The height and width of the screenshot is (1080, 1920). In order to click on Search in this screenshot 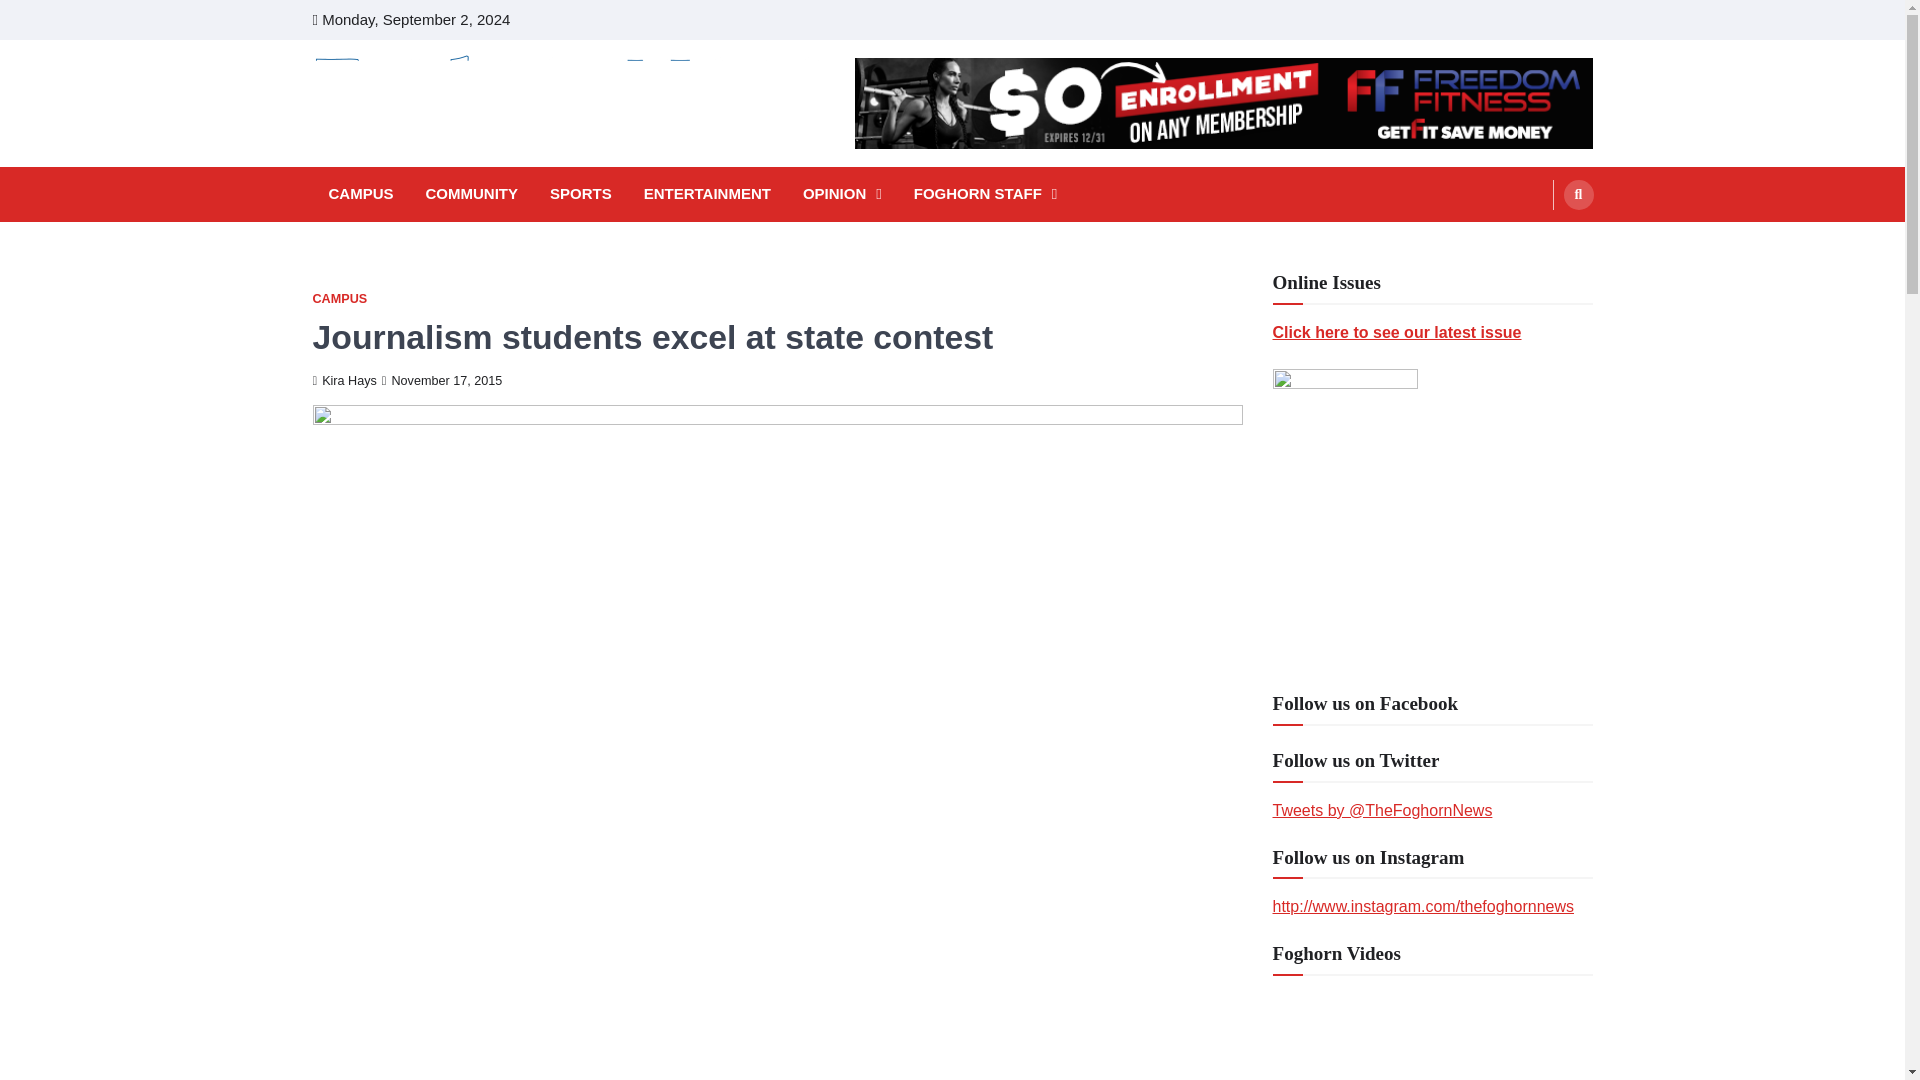, I will do `click(1578, 194)`.